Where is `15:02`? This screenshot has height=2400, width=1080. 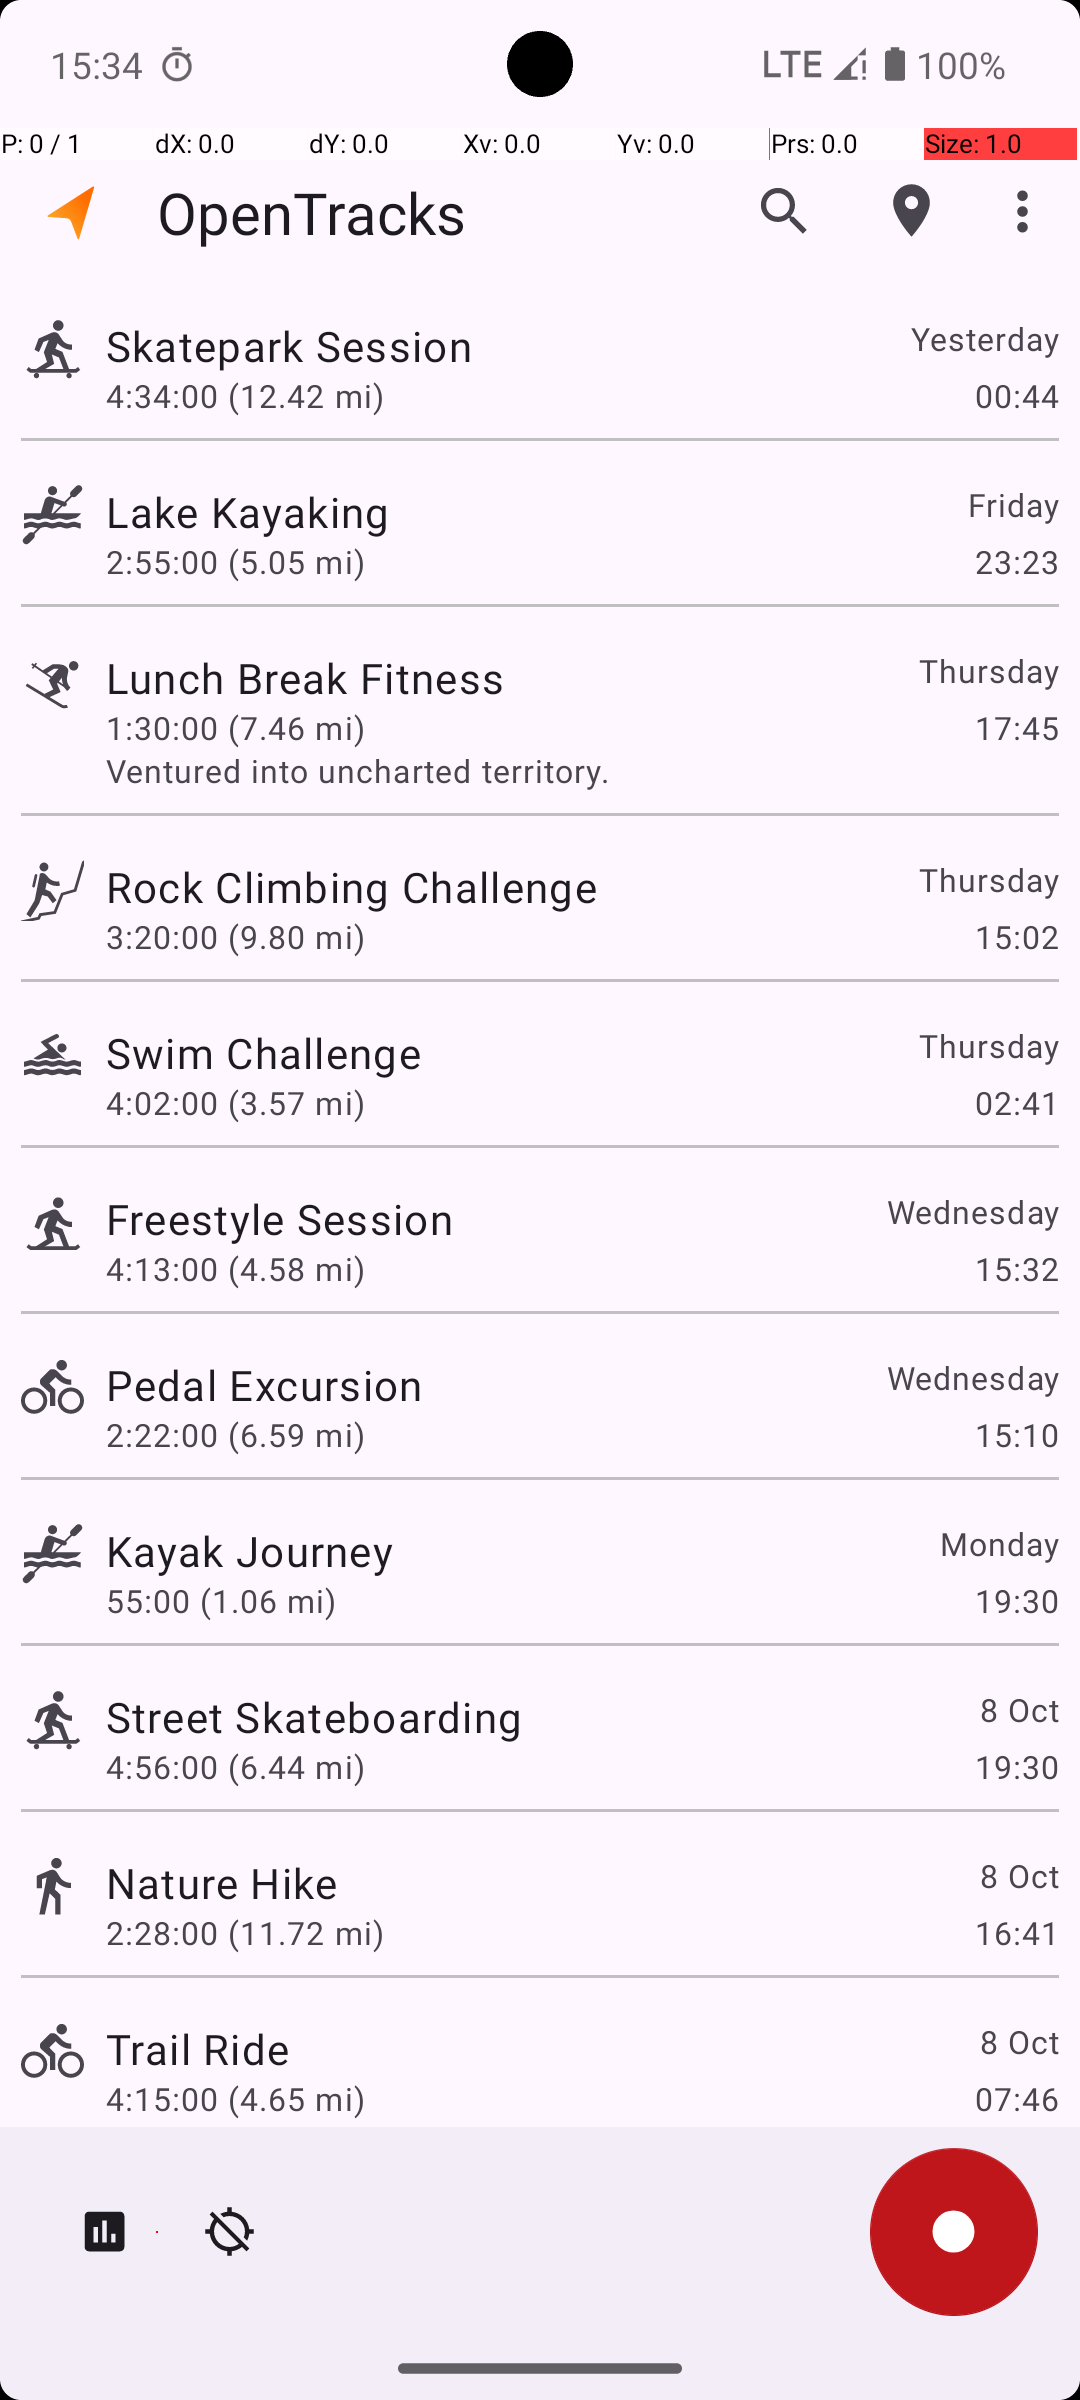
15:02 is located at coordinates (1016, 936).